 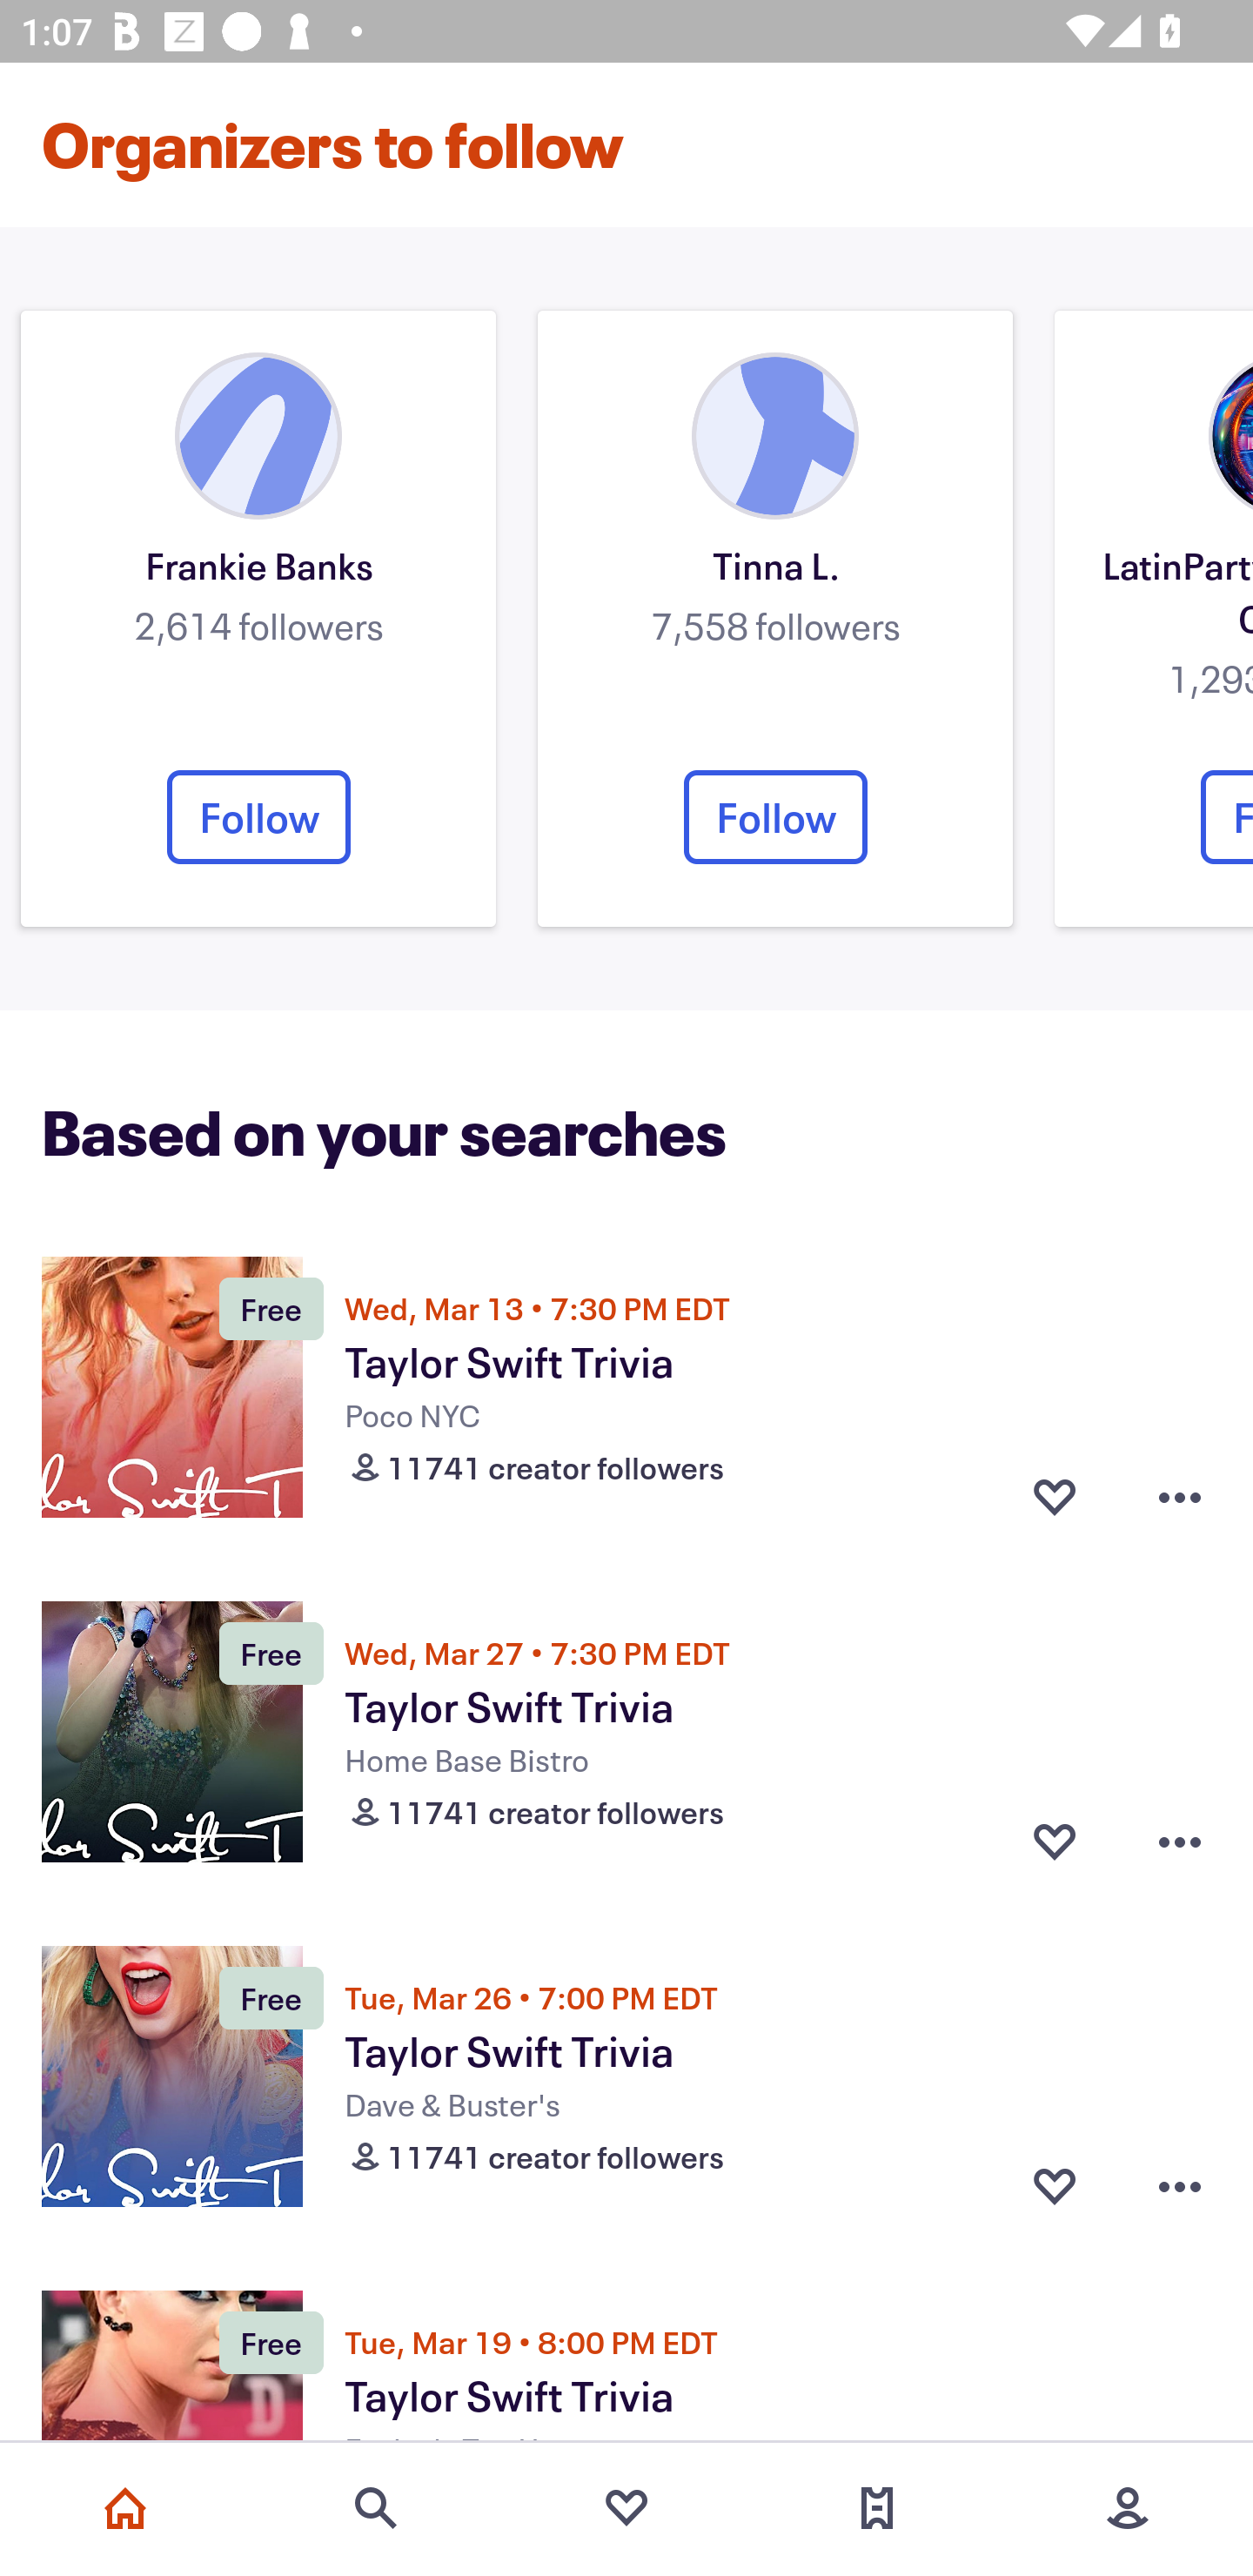 I want to click on Overflow menu button, so click(x=1180, y=2187).